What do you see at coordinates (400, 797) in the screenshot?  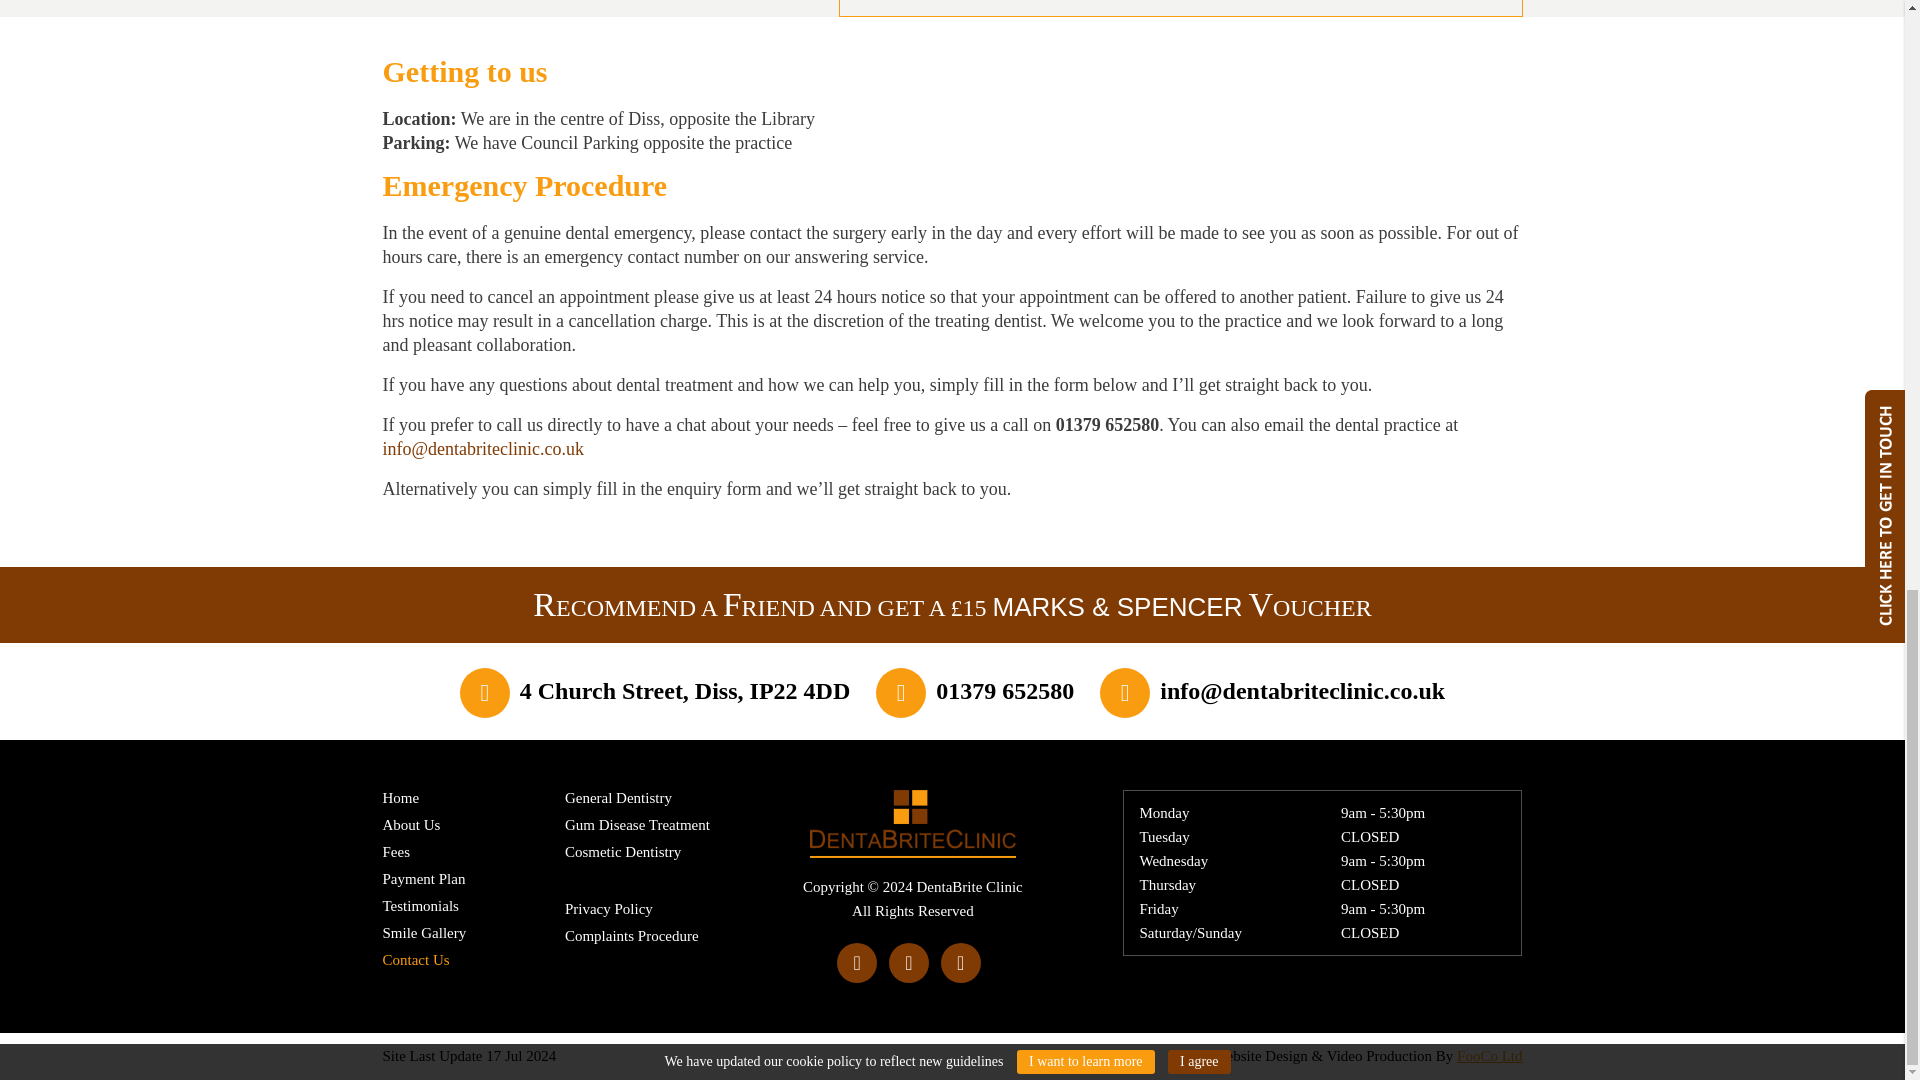 I see `Home` at bounding box center [400, 797].